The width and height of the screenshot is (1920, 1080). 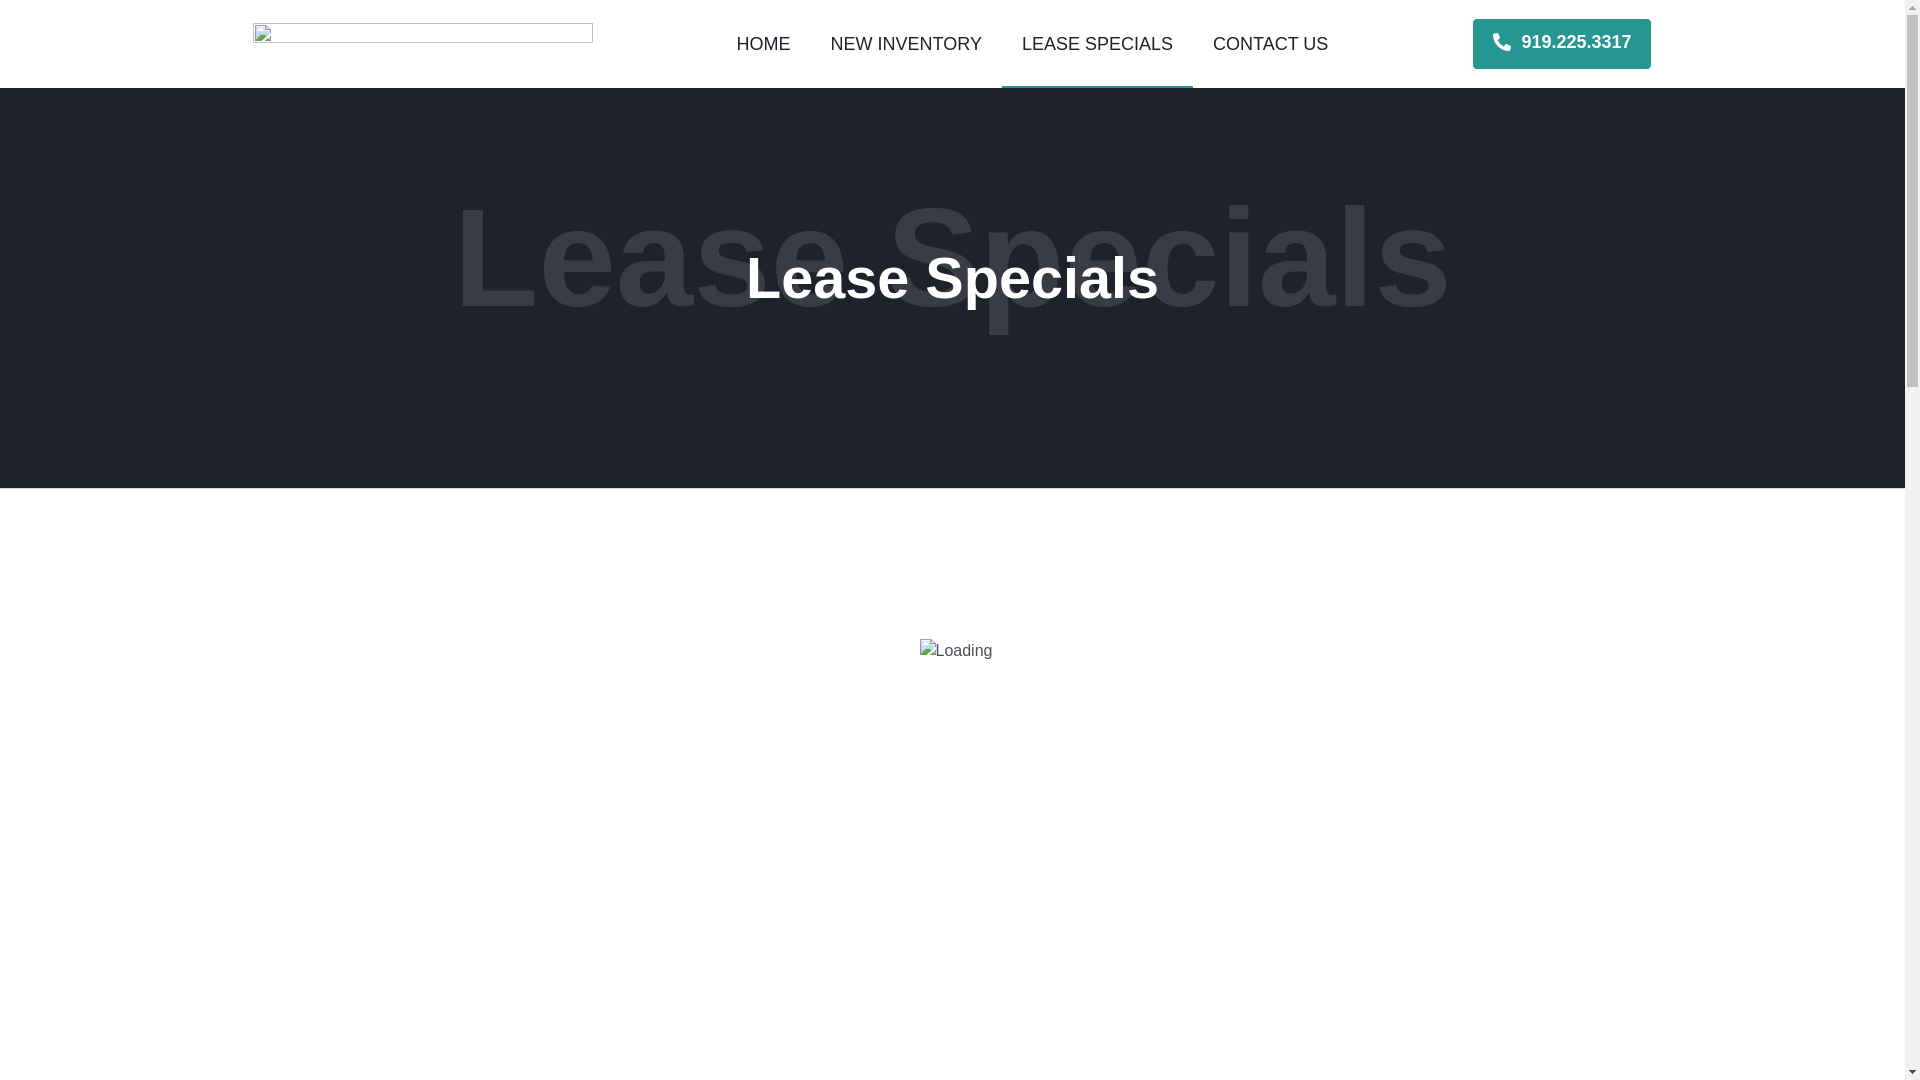 I want to click on HOME, so click(x=763, y=44).